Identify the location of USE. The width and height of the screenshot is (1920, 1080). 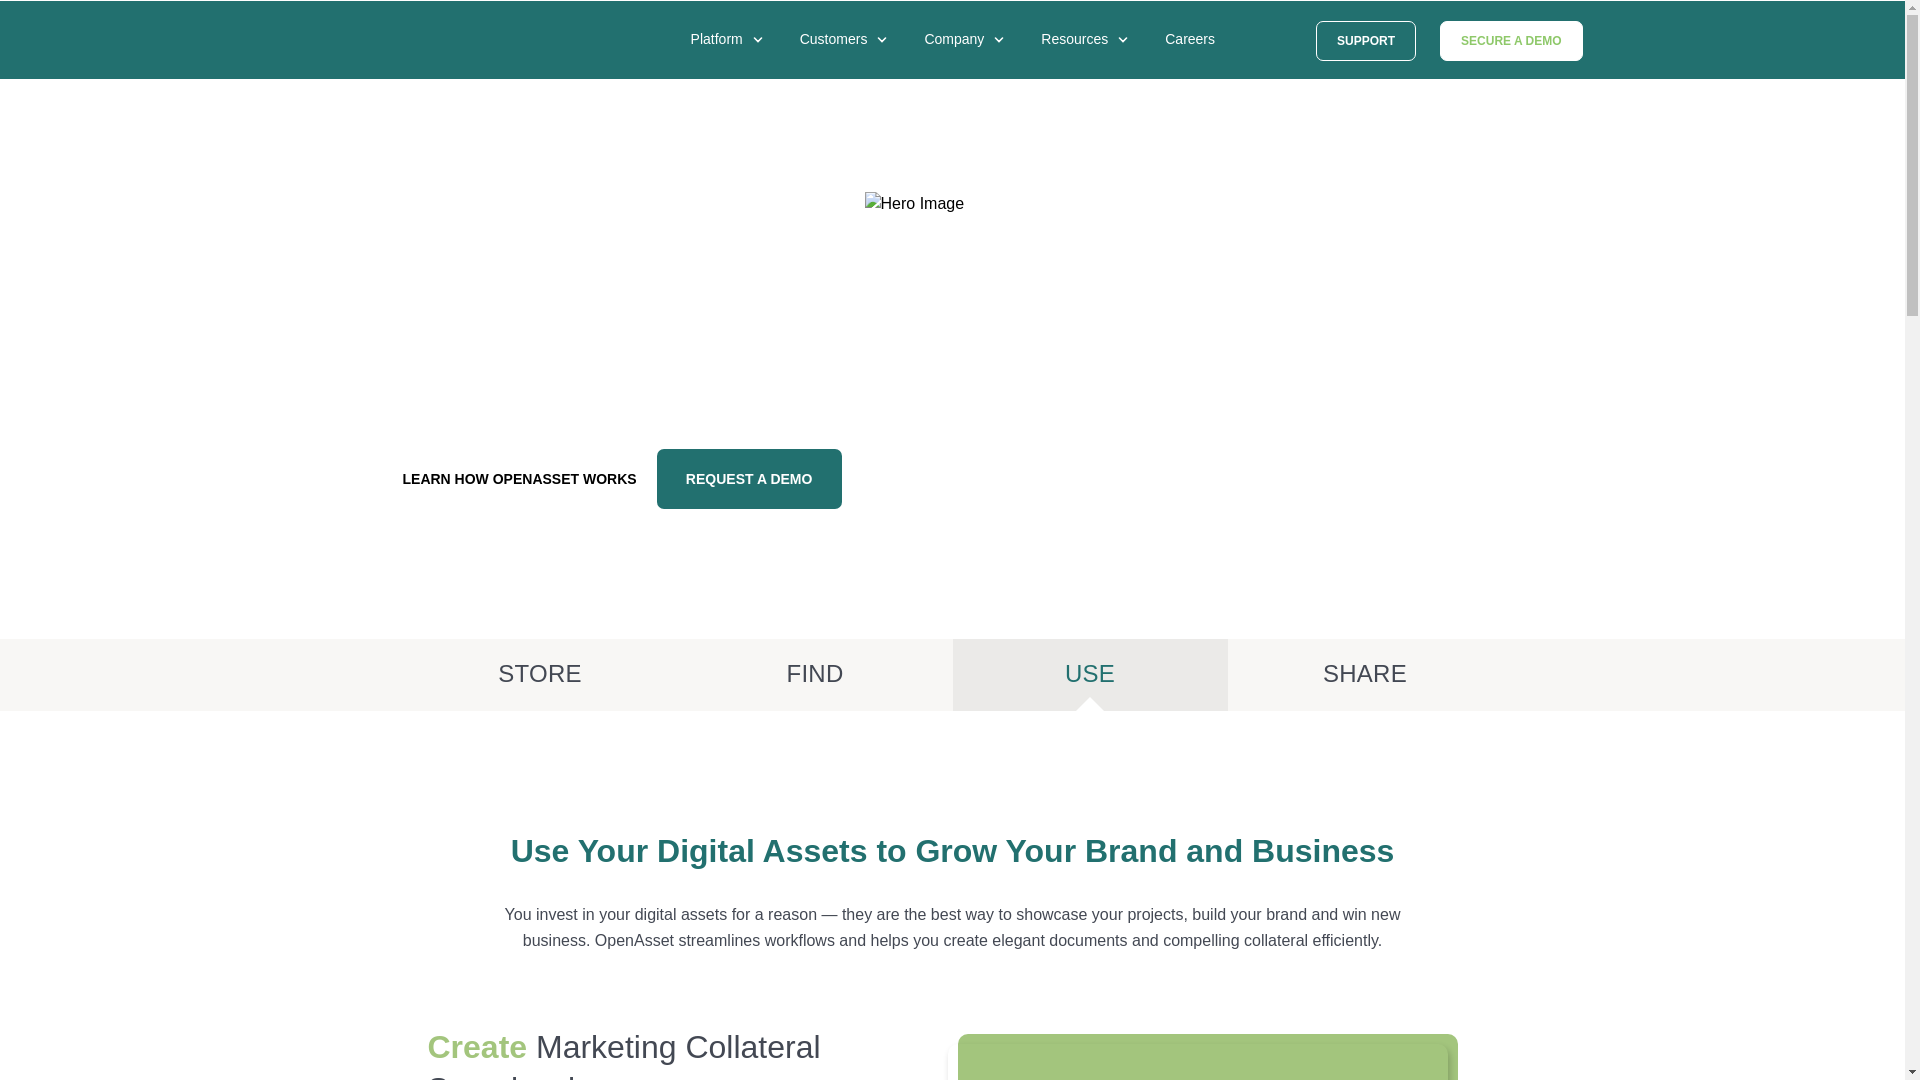
(1089, 674).